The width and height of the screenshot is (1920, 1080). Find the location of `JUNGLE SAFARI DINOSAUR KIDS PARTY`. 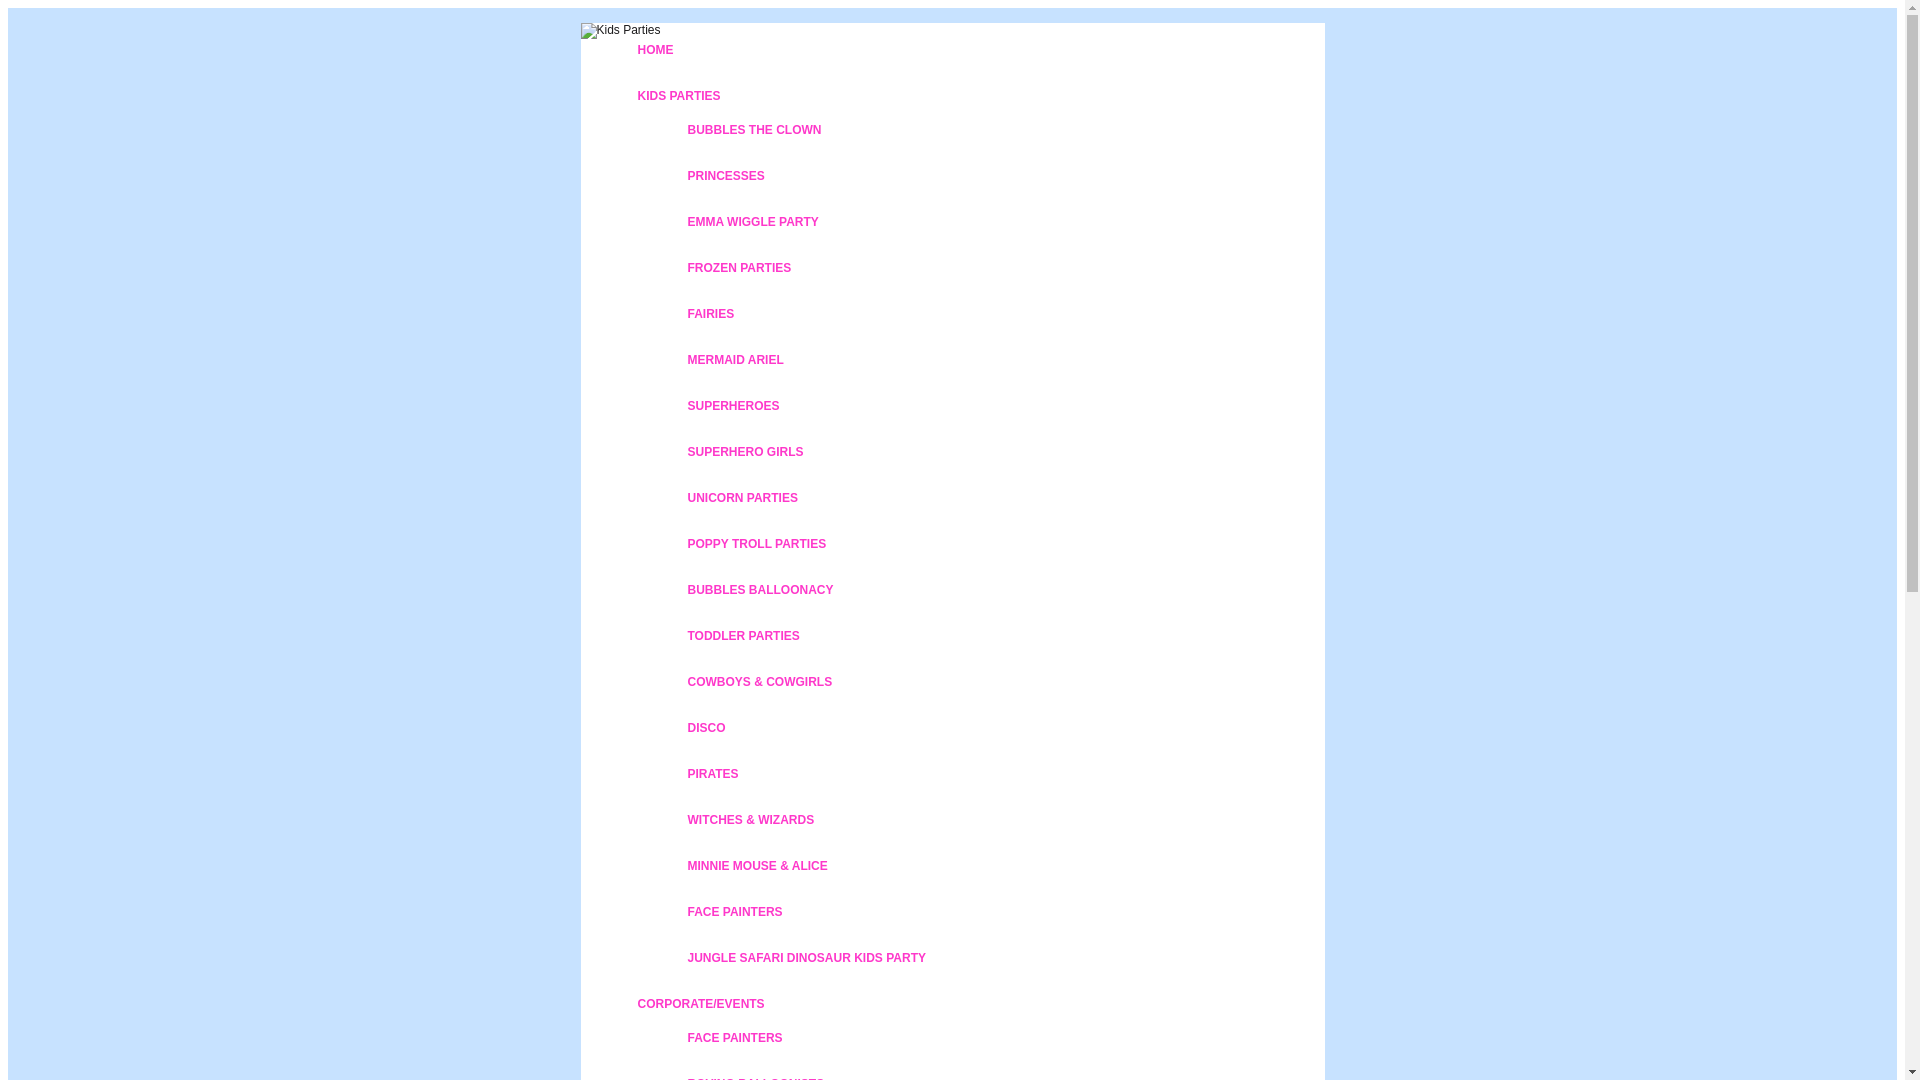

JUNGLE SAFARI DINOSAUR KIDS PARTY is located at coordinates (806, 958).